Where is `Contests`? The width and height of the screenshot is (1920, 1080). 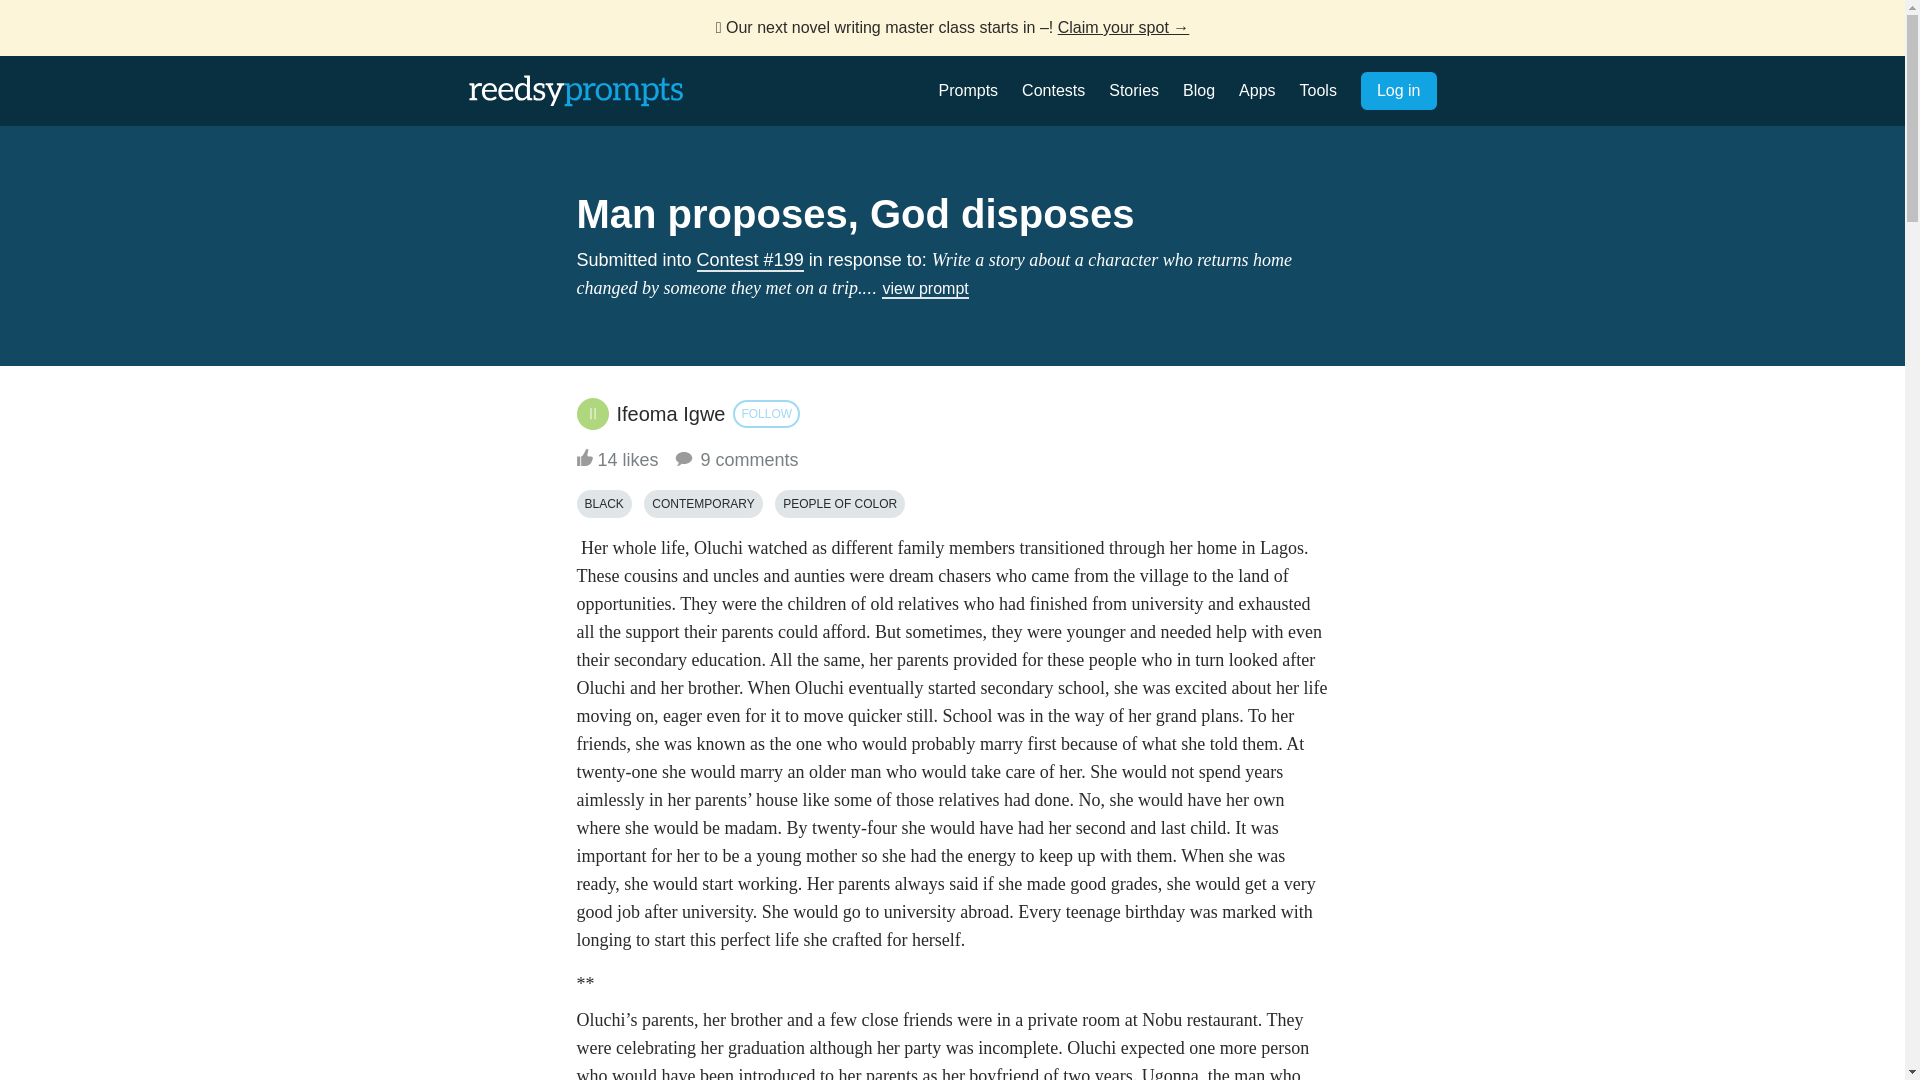 Contests is located at coordinates (1052, 90).